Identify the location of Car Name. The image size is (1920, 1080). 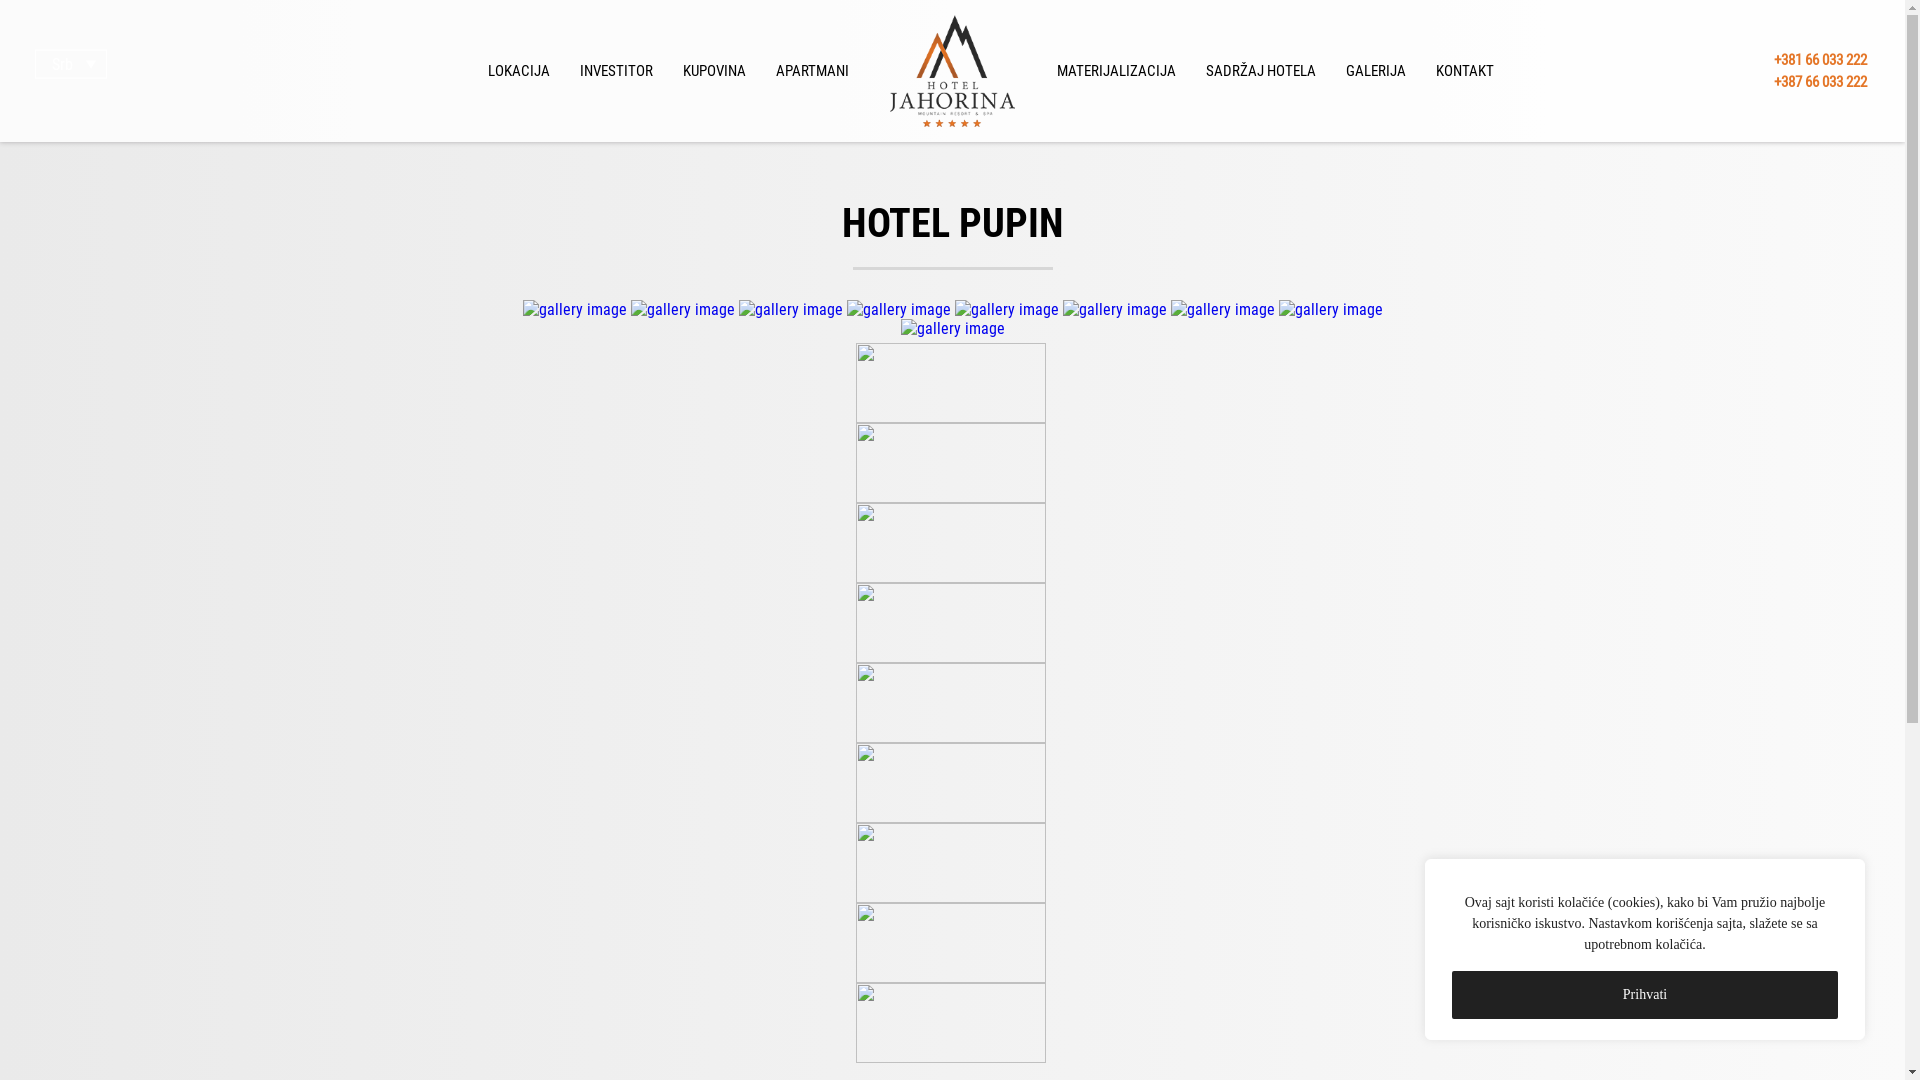
(684, 310).